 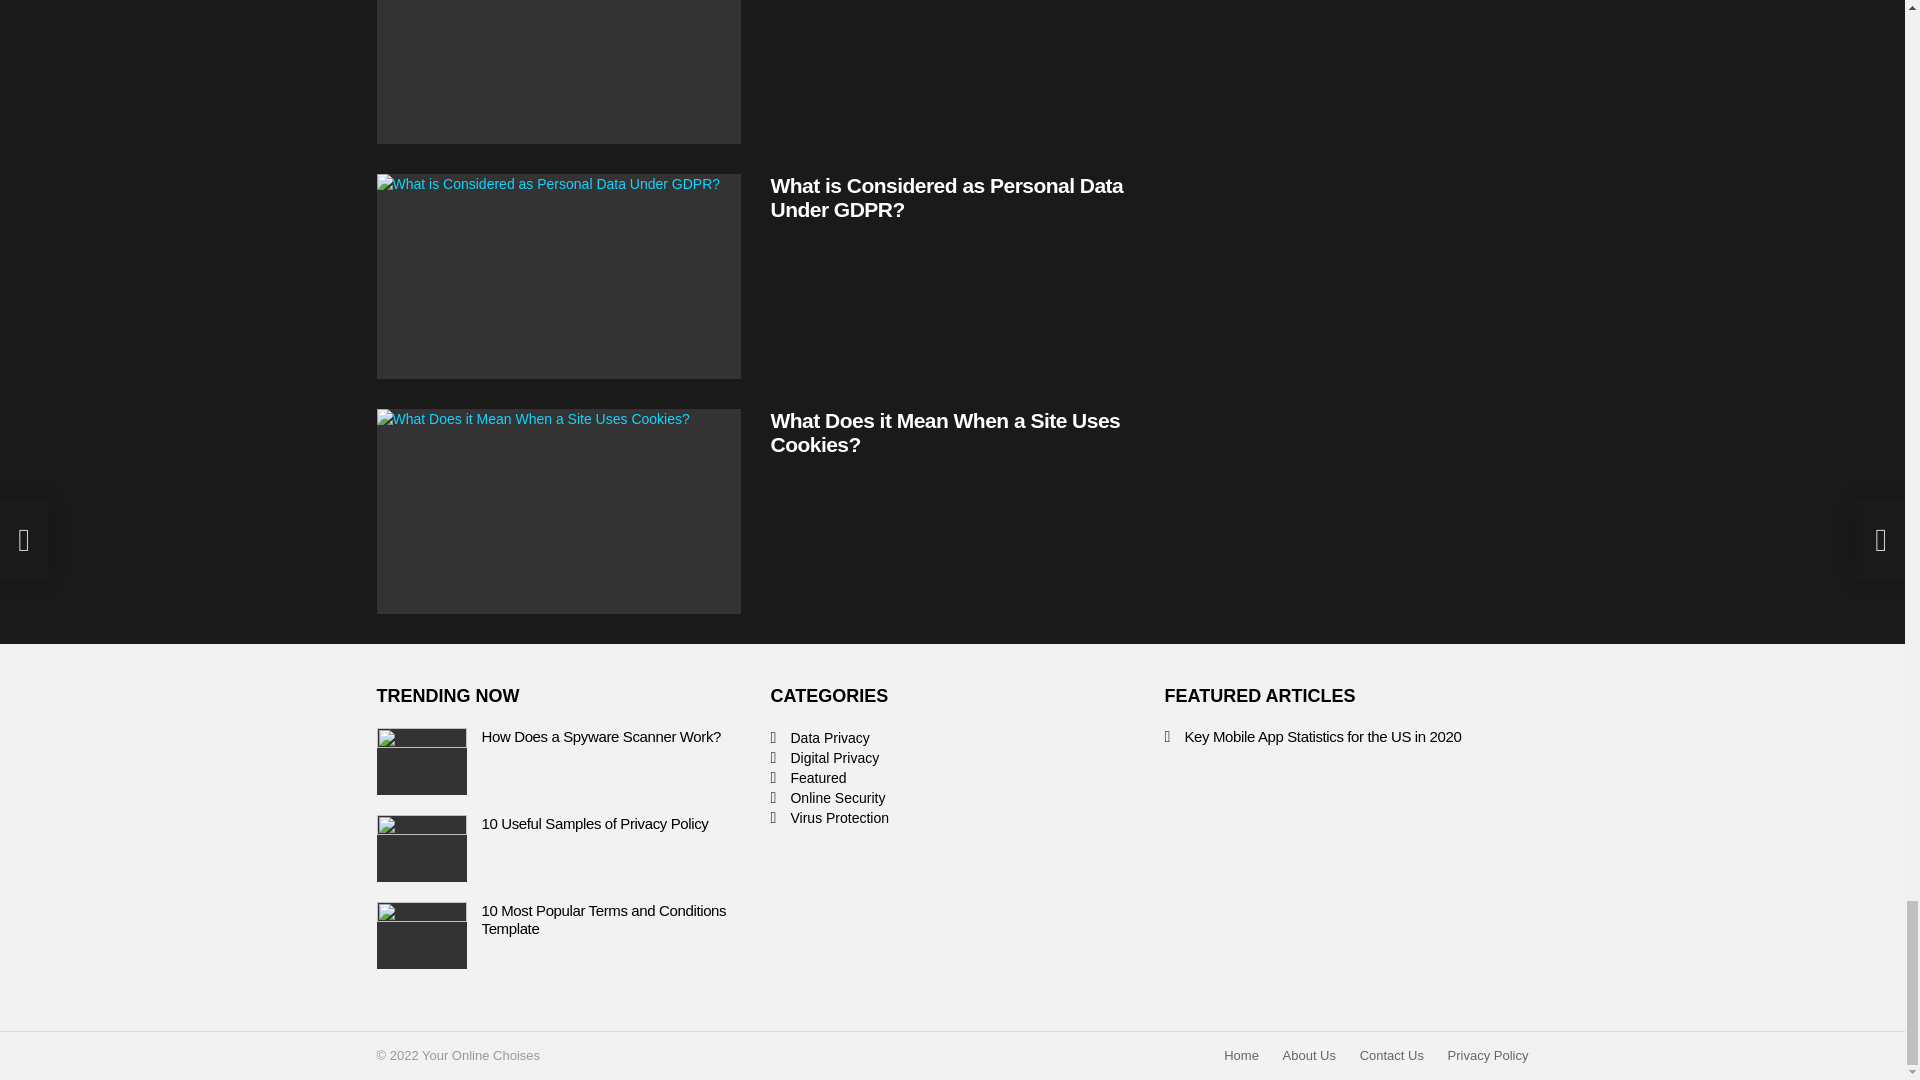 What do you see at coordinates (558, 512) in the screenshot?
I see `What Does it Mean When a Site Uses Cookies?` at bounding box center [558, 512].